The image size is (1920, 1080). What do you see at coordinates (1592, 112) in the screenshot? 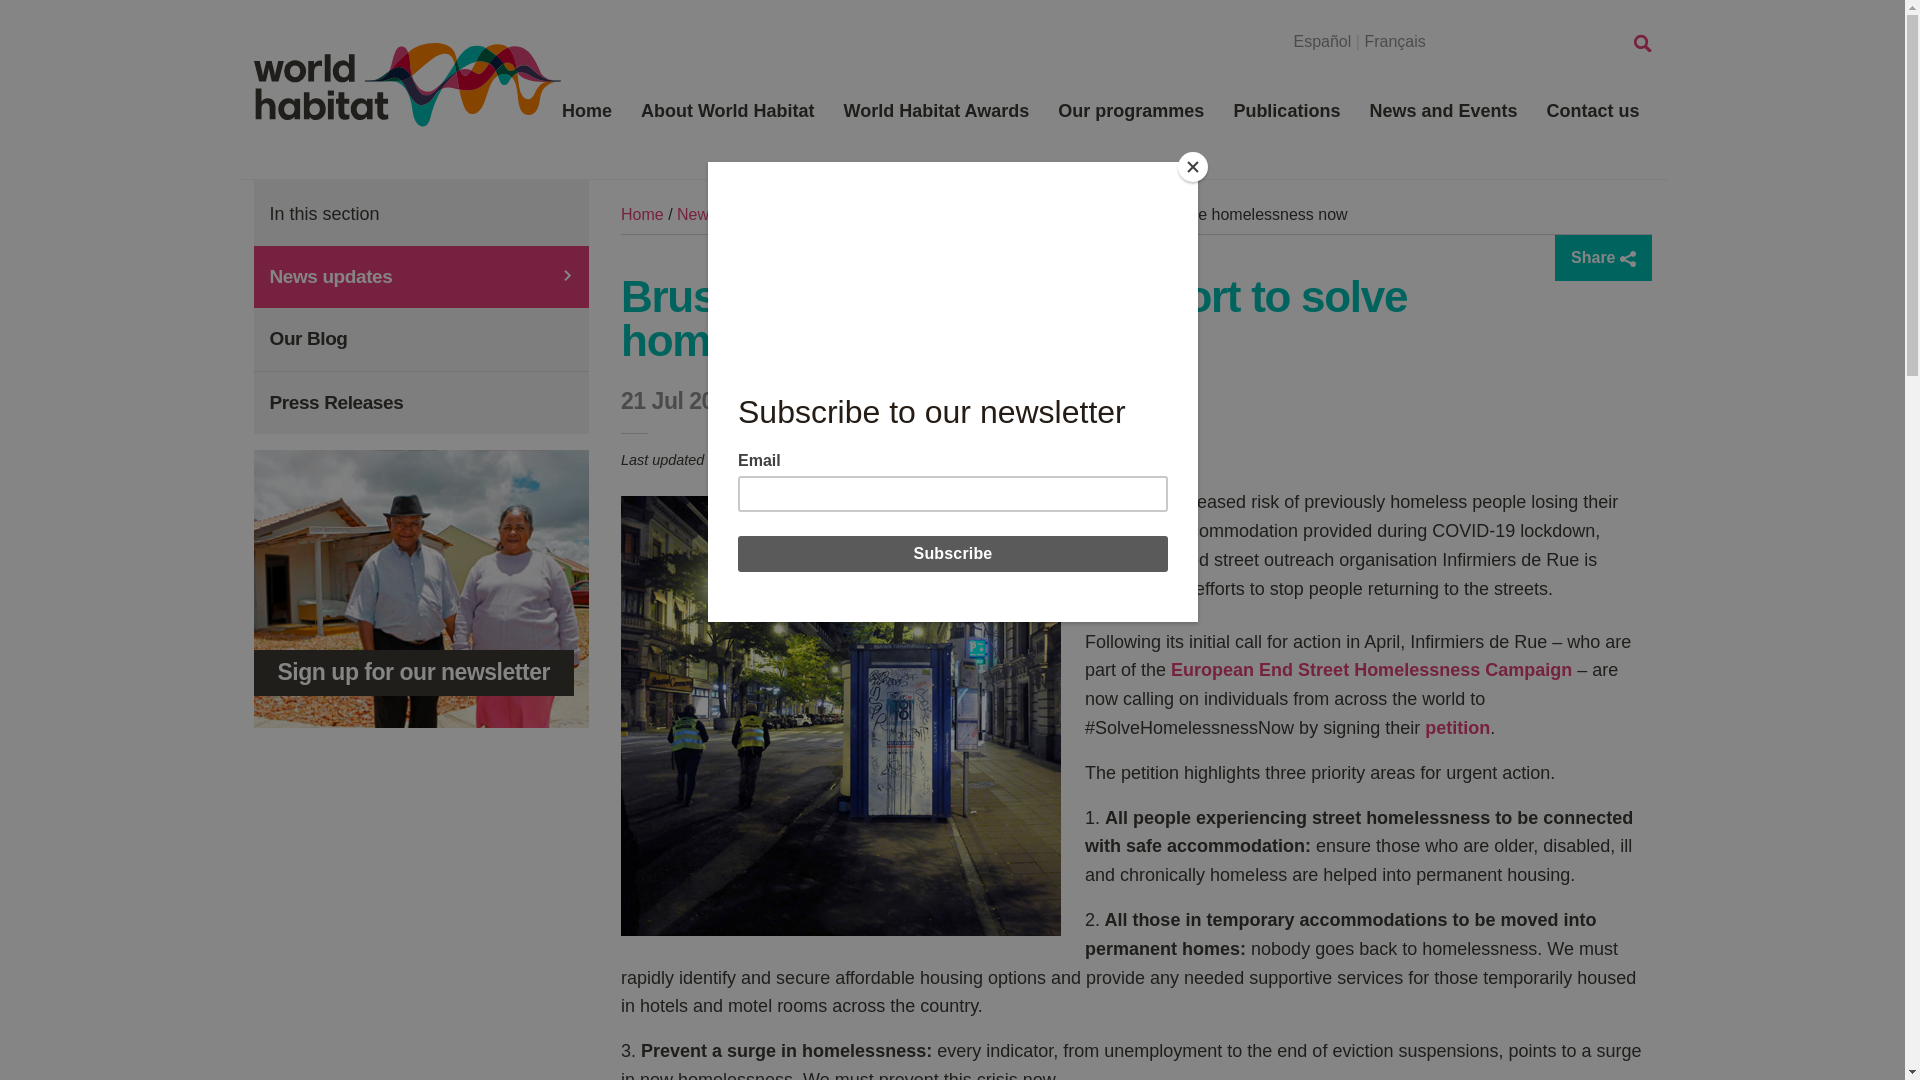
I see `Contact us` at bounding box center [1592, 112].